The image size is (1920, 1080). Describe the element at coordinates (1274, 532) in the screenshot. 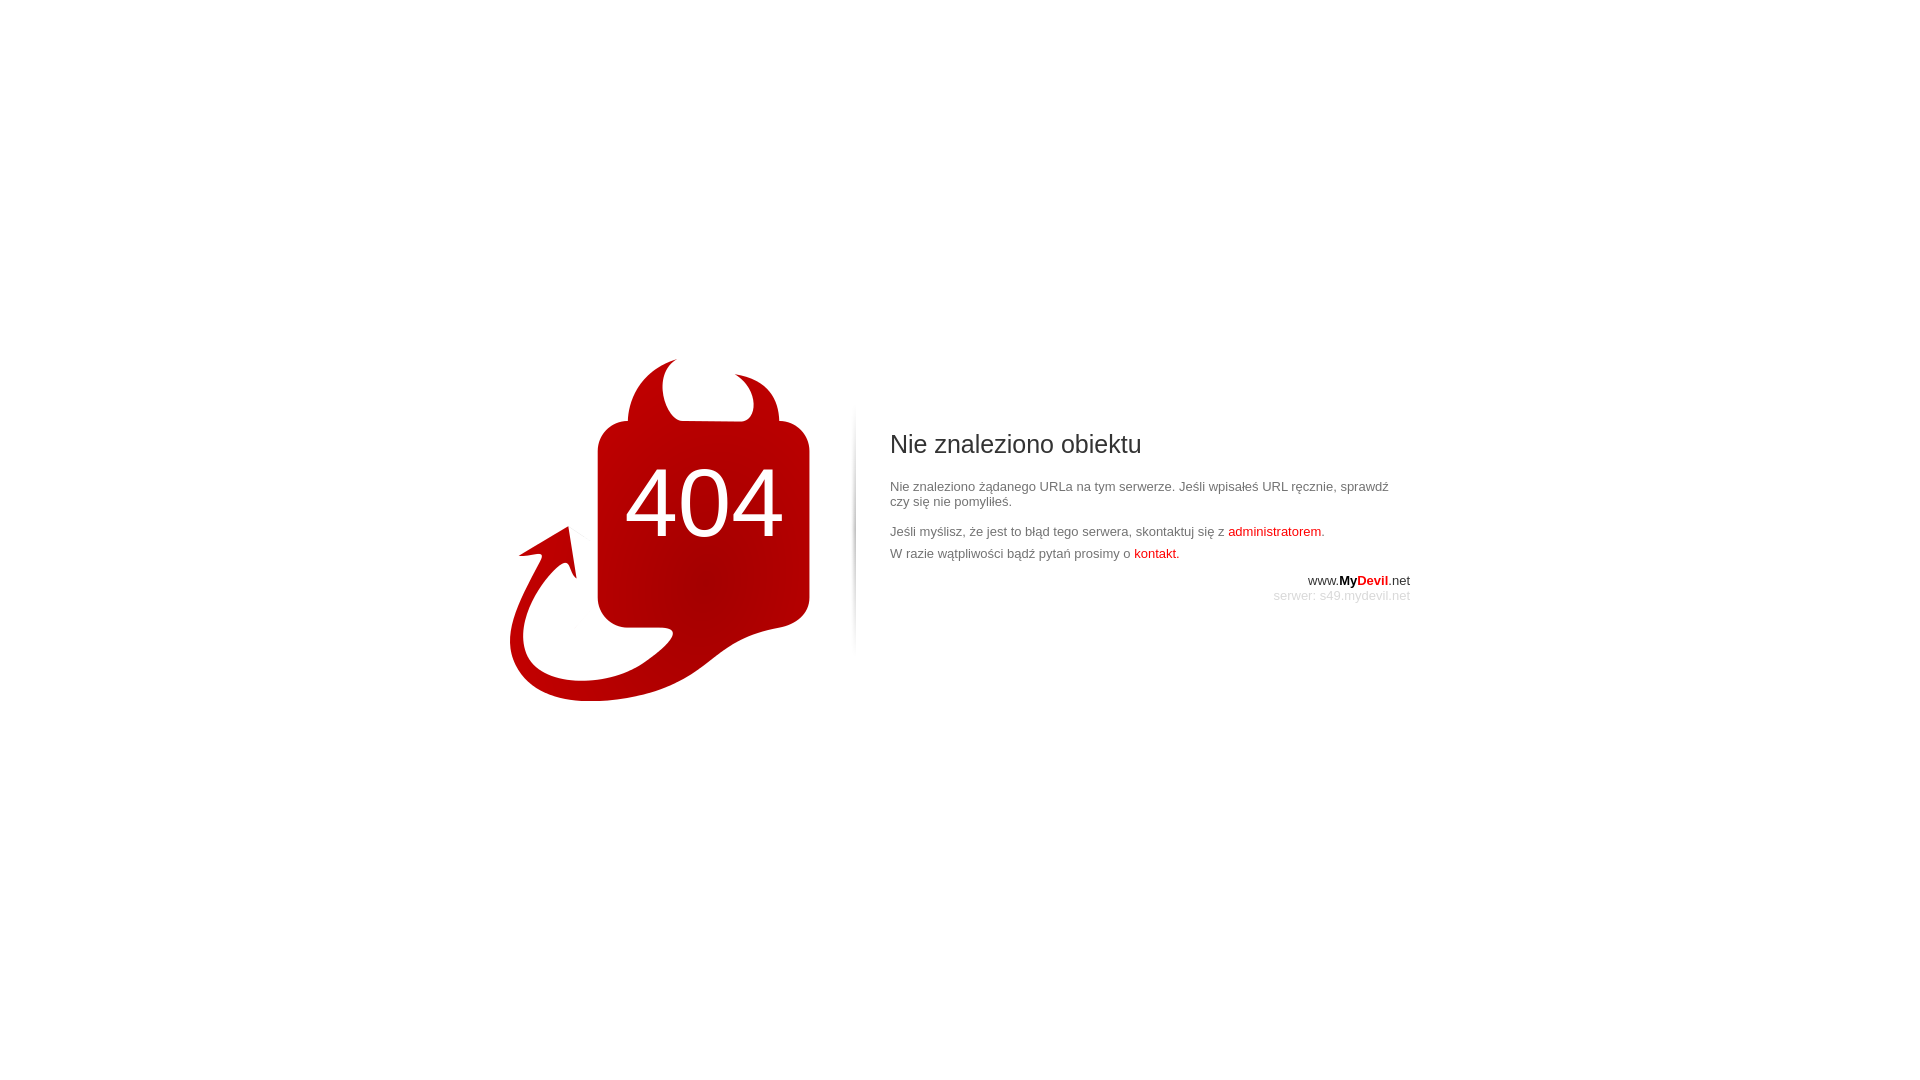

I see `administratorem` at that location.